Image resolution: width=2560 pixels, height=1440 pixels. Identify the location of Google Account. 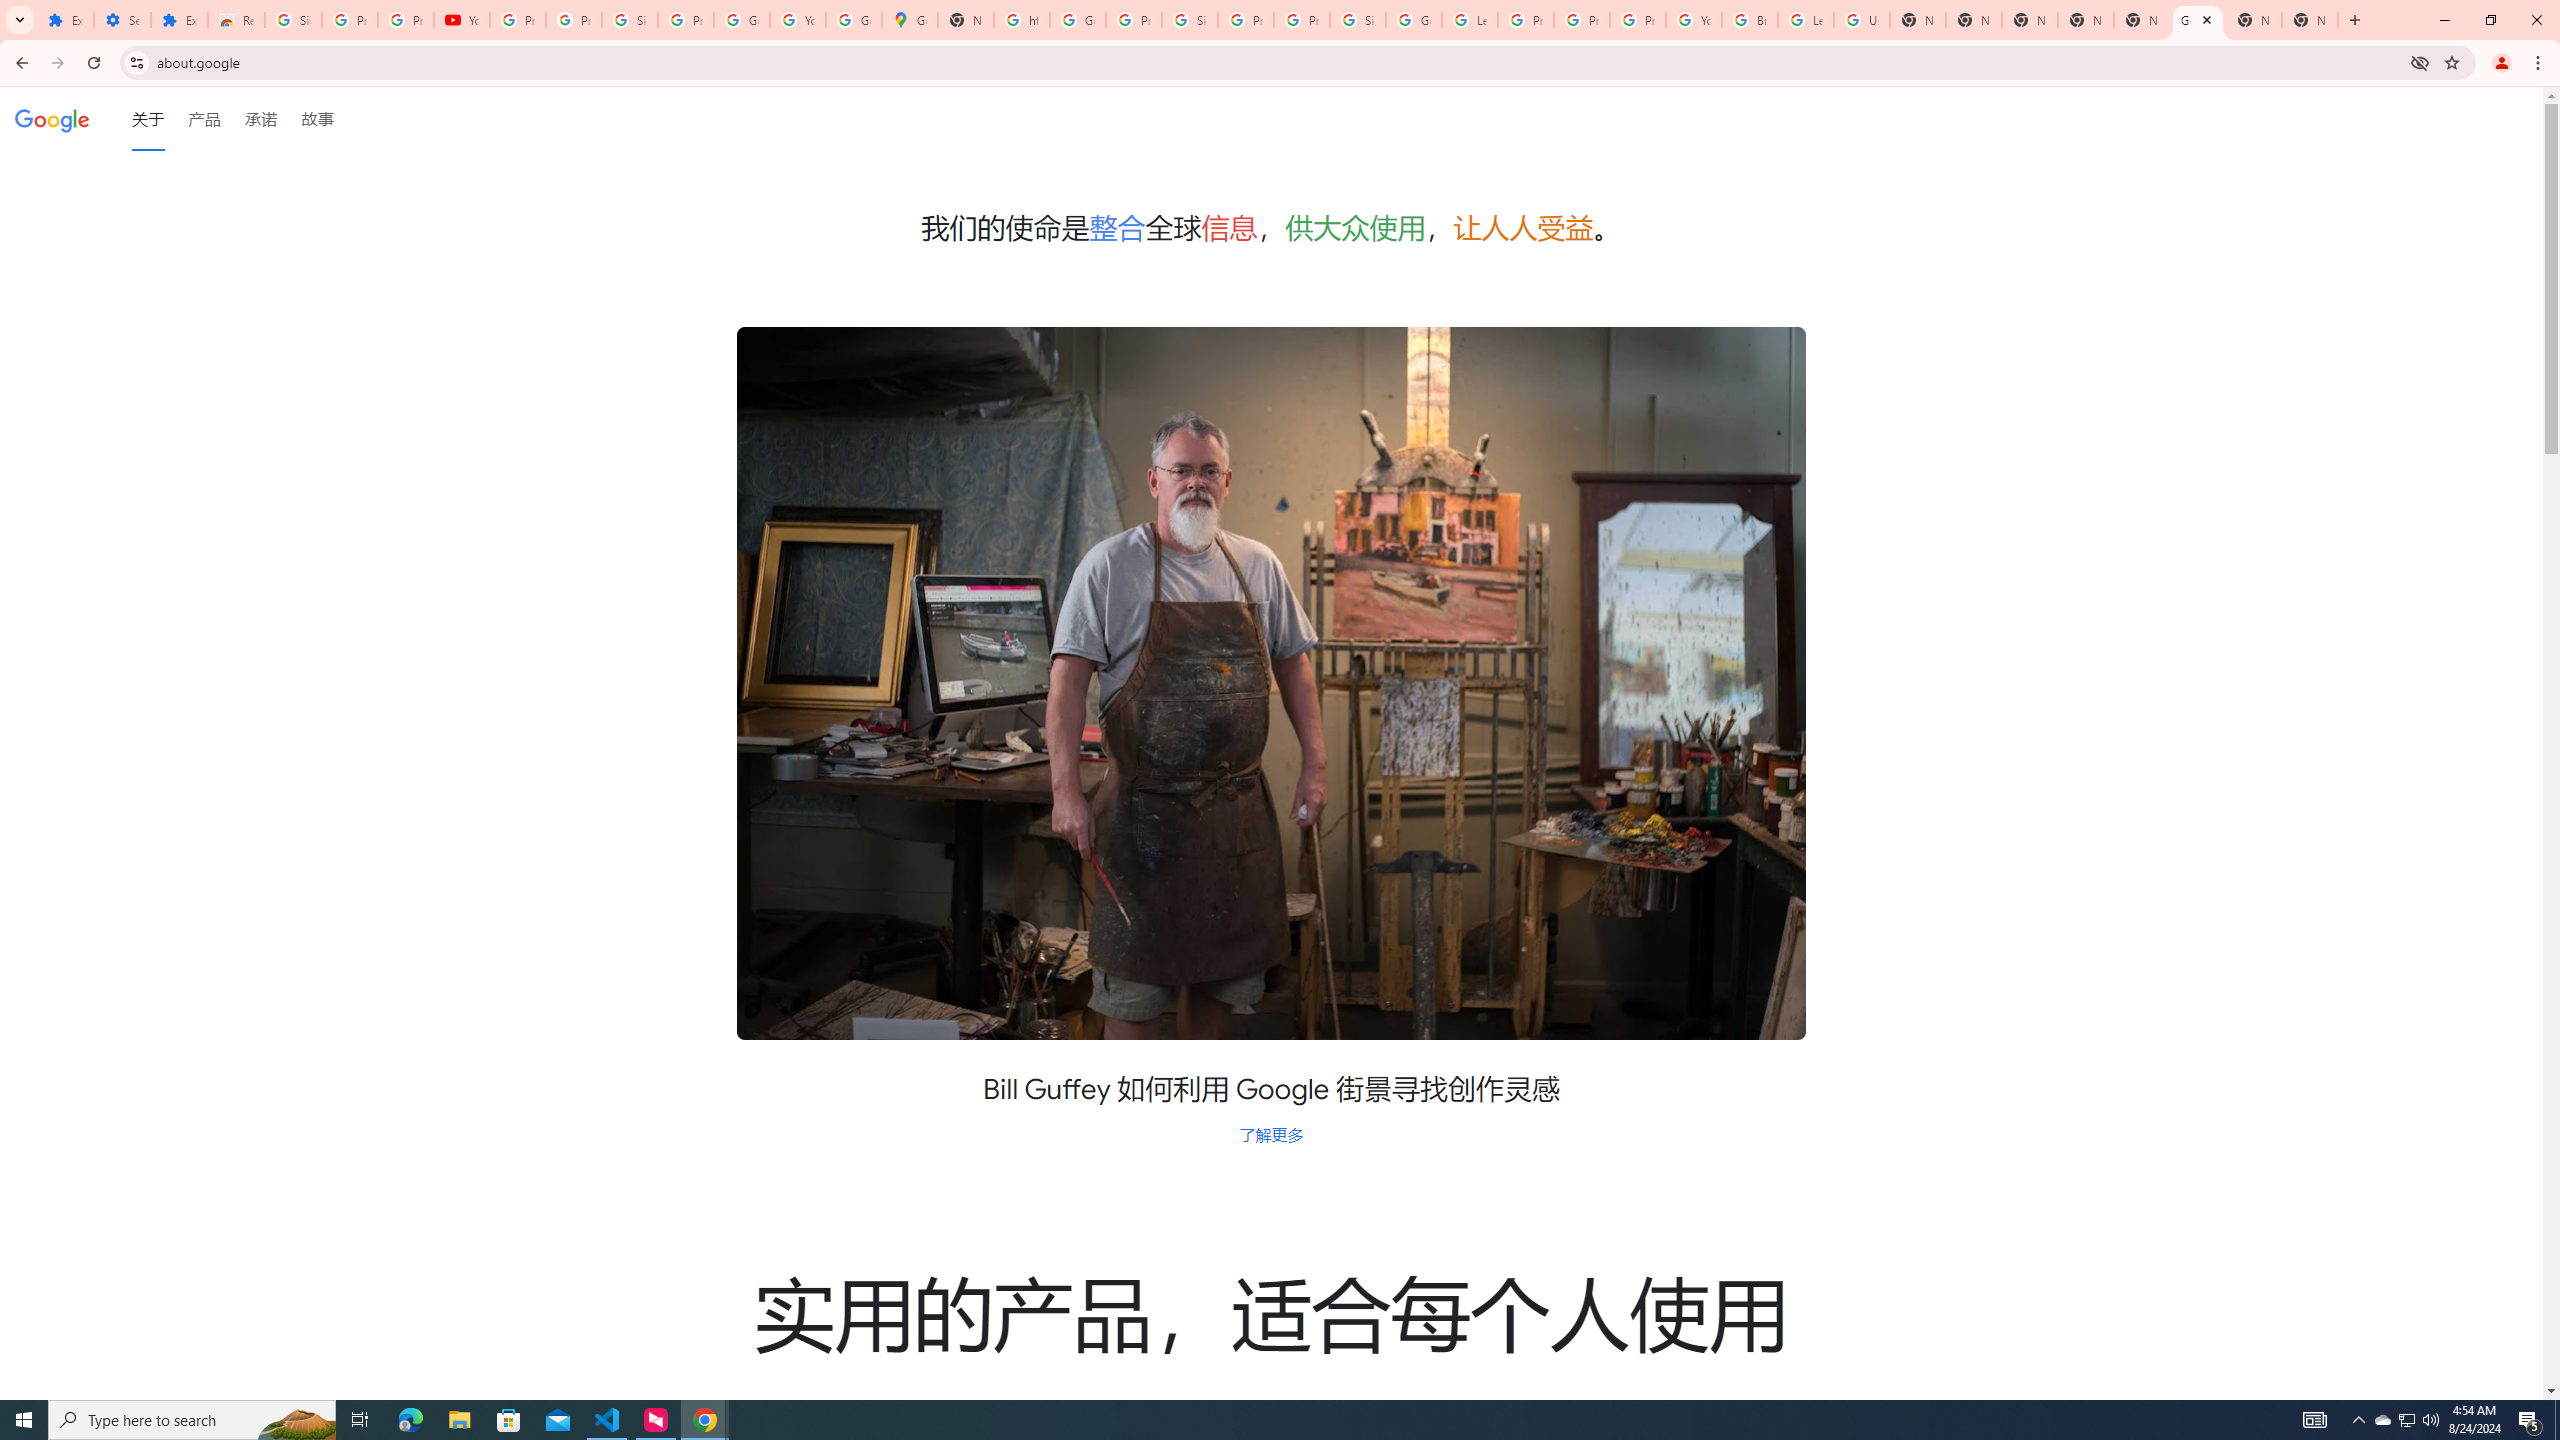
(741, 20).